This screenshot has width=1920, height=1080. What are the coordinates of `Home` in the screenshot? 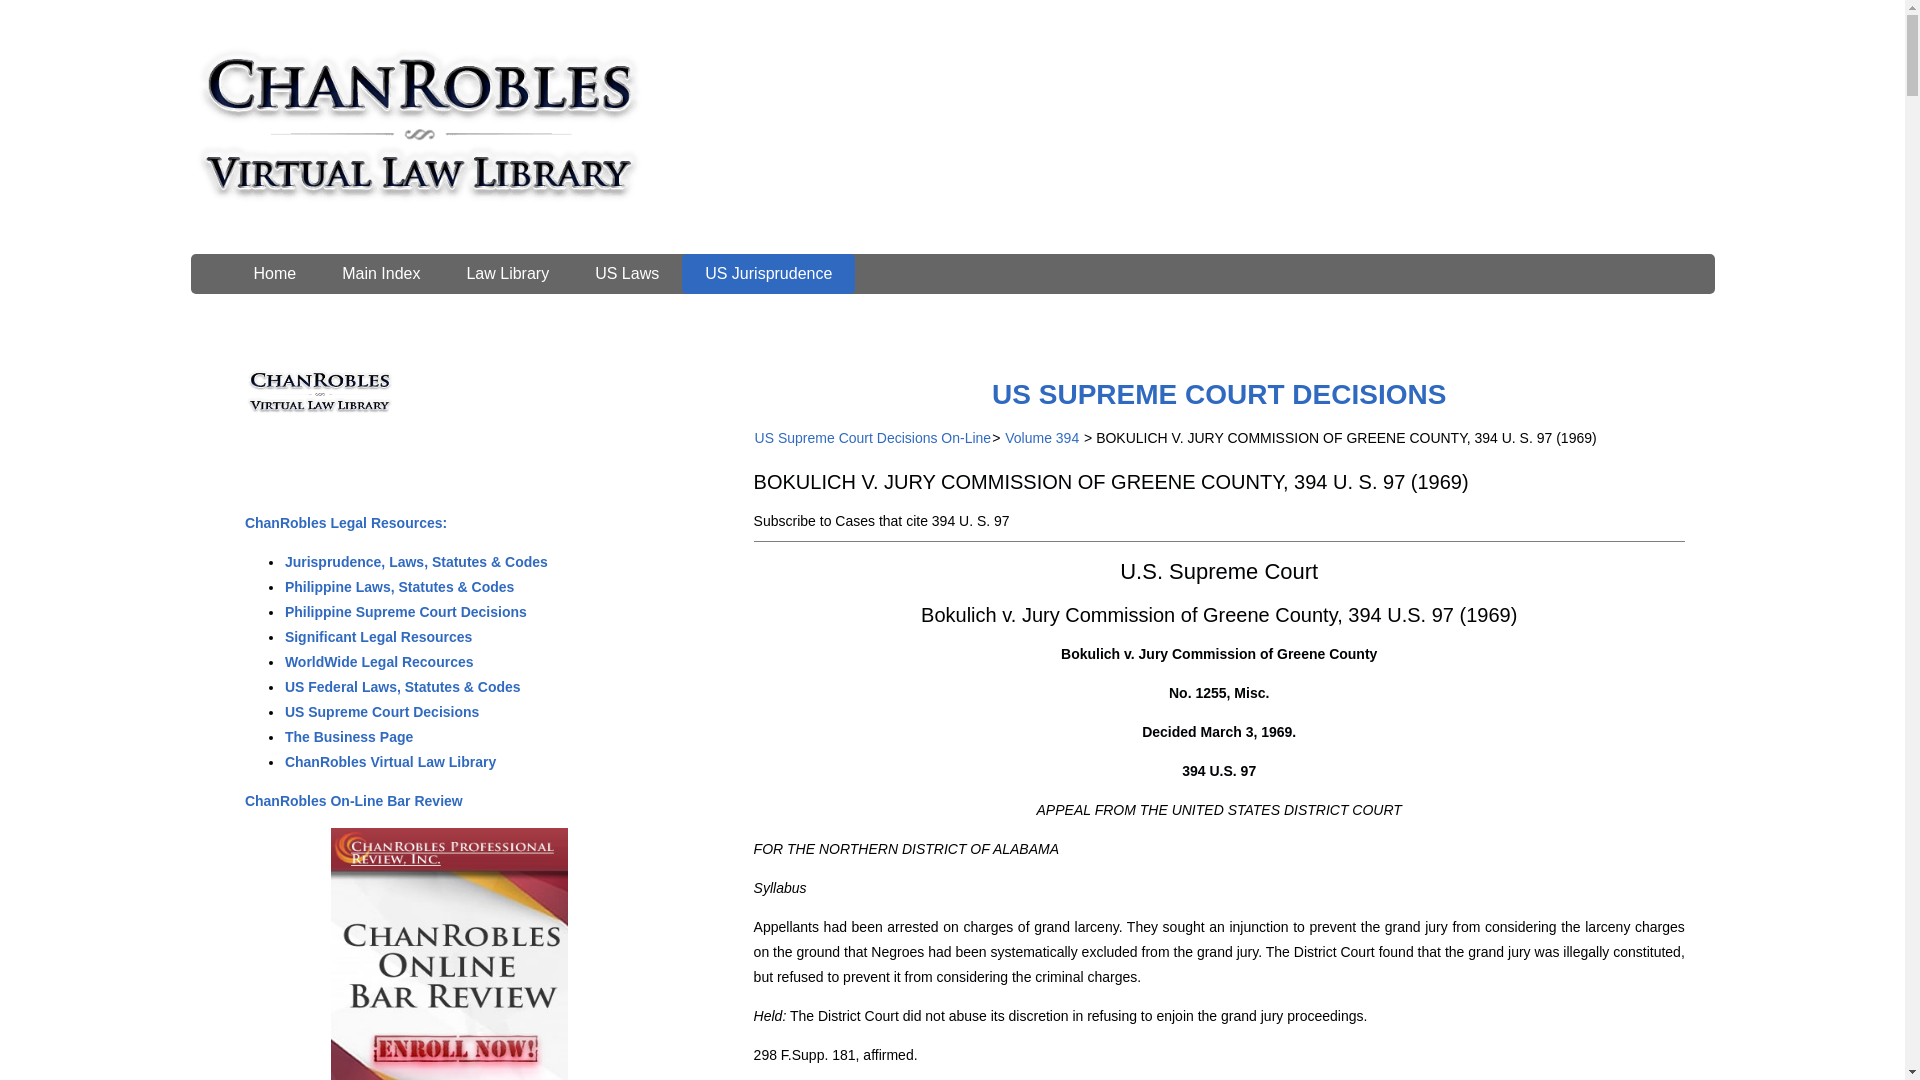 It's located at (274, 273).